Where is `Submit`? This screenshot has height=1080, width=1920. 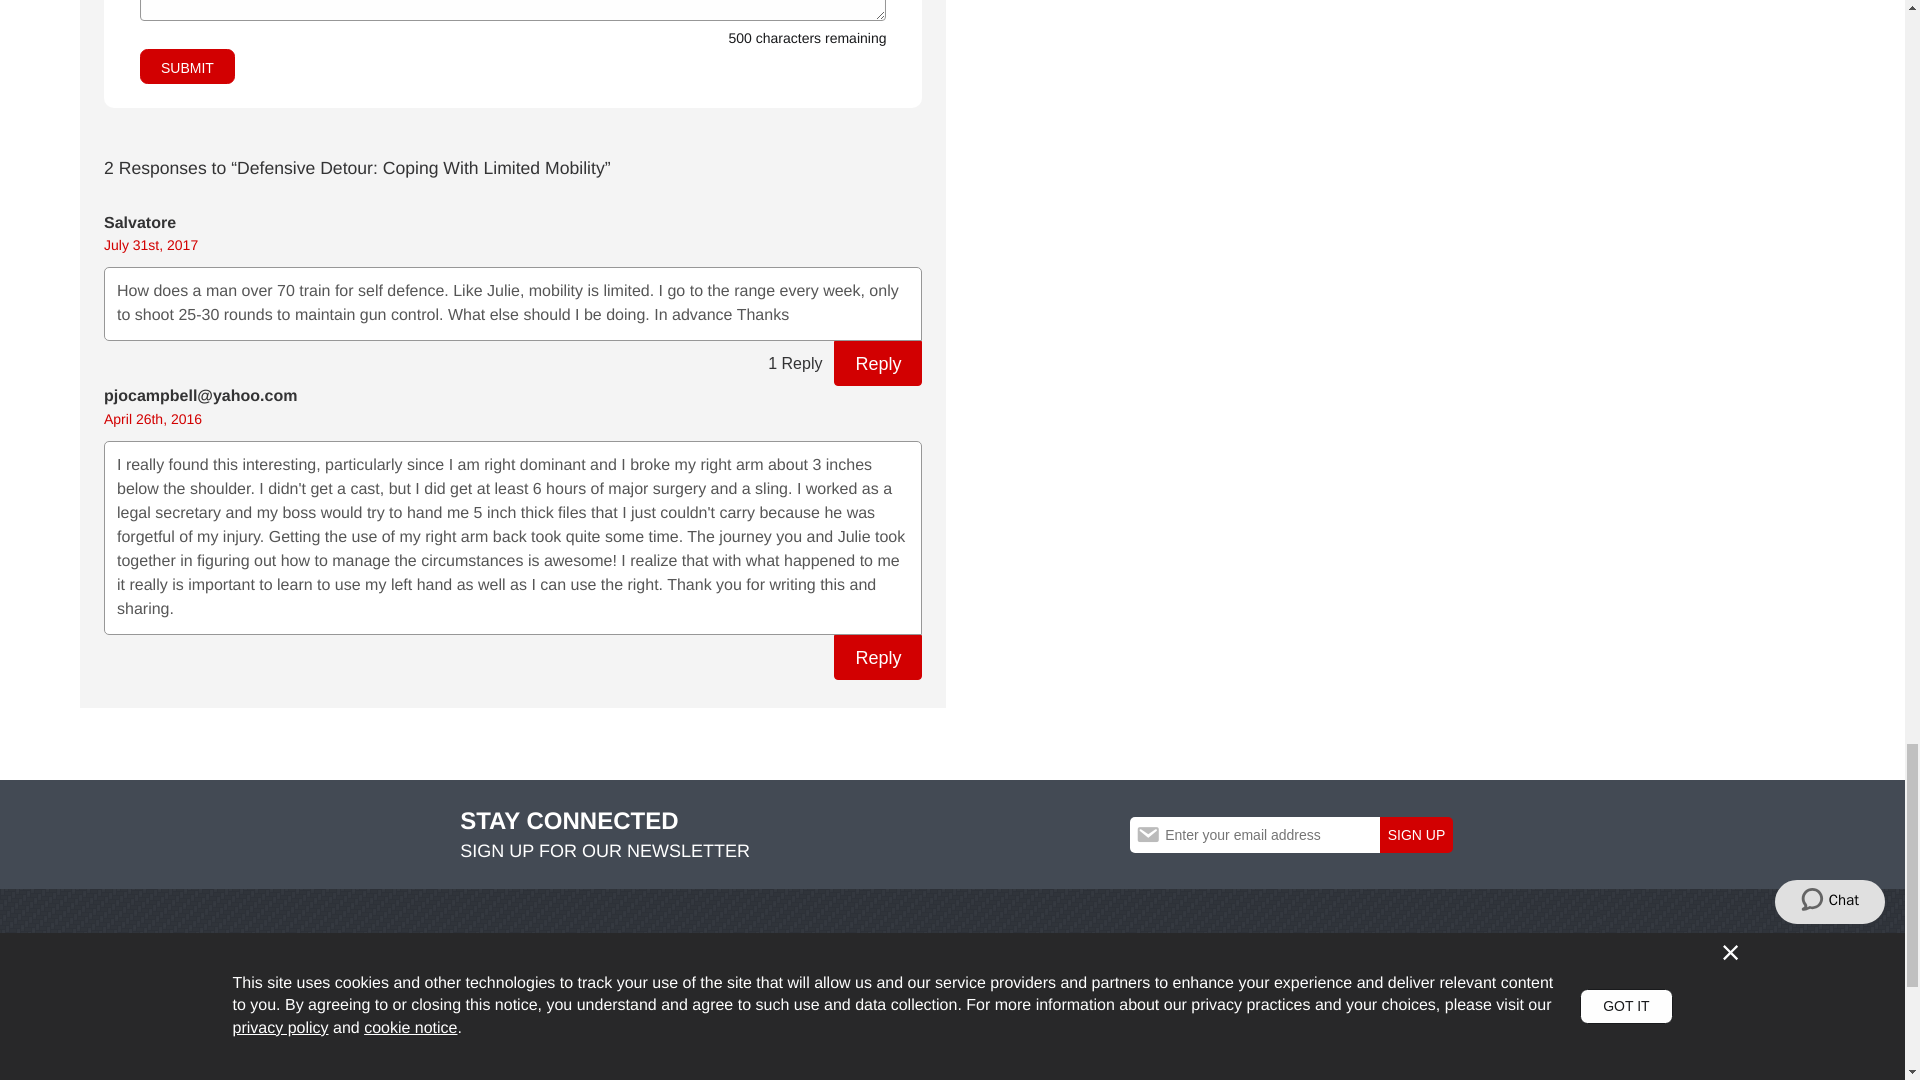 Submit is located at coordinates (187, 66).